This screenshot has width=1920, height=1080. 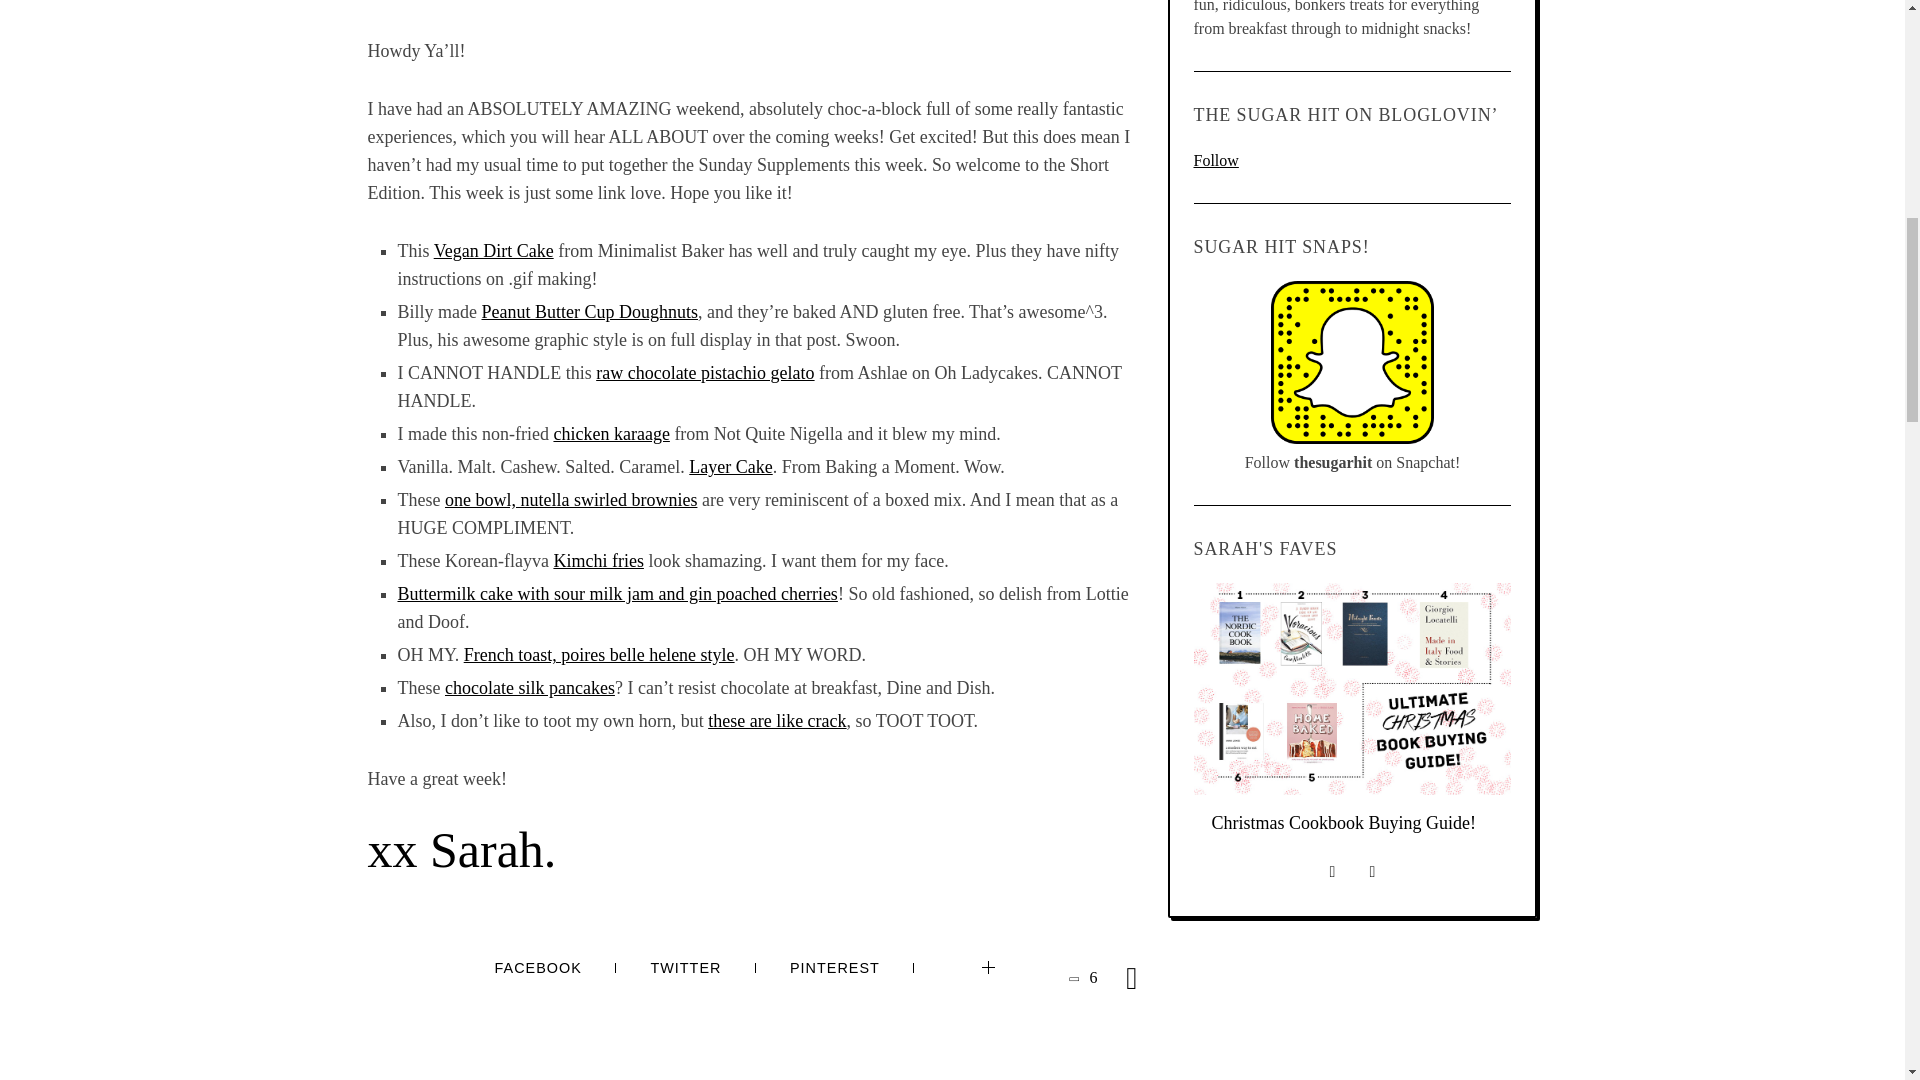 What do you see at coordinates (530, 688) in the screenshot?
I see `Chocolate Silk Pancakes Dine and Dish` at bounding box center [530, 688].